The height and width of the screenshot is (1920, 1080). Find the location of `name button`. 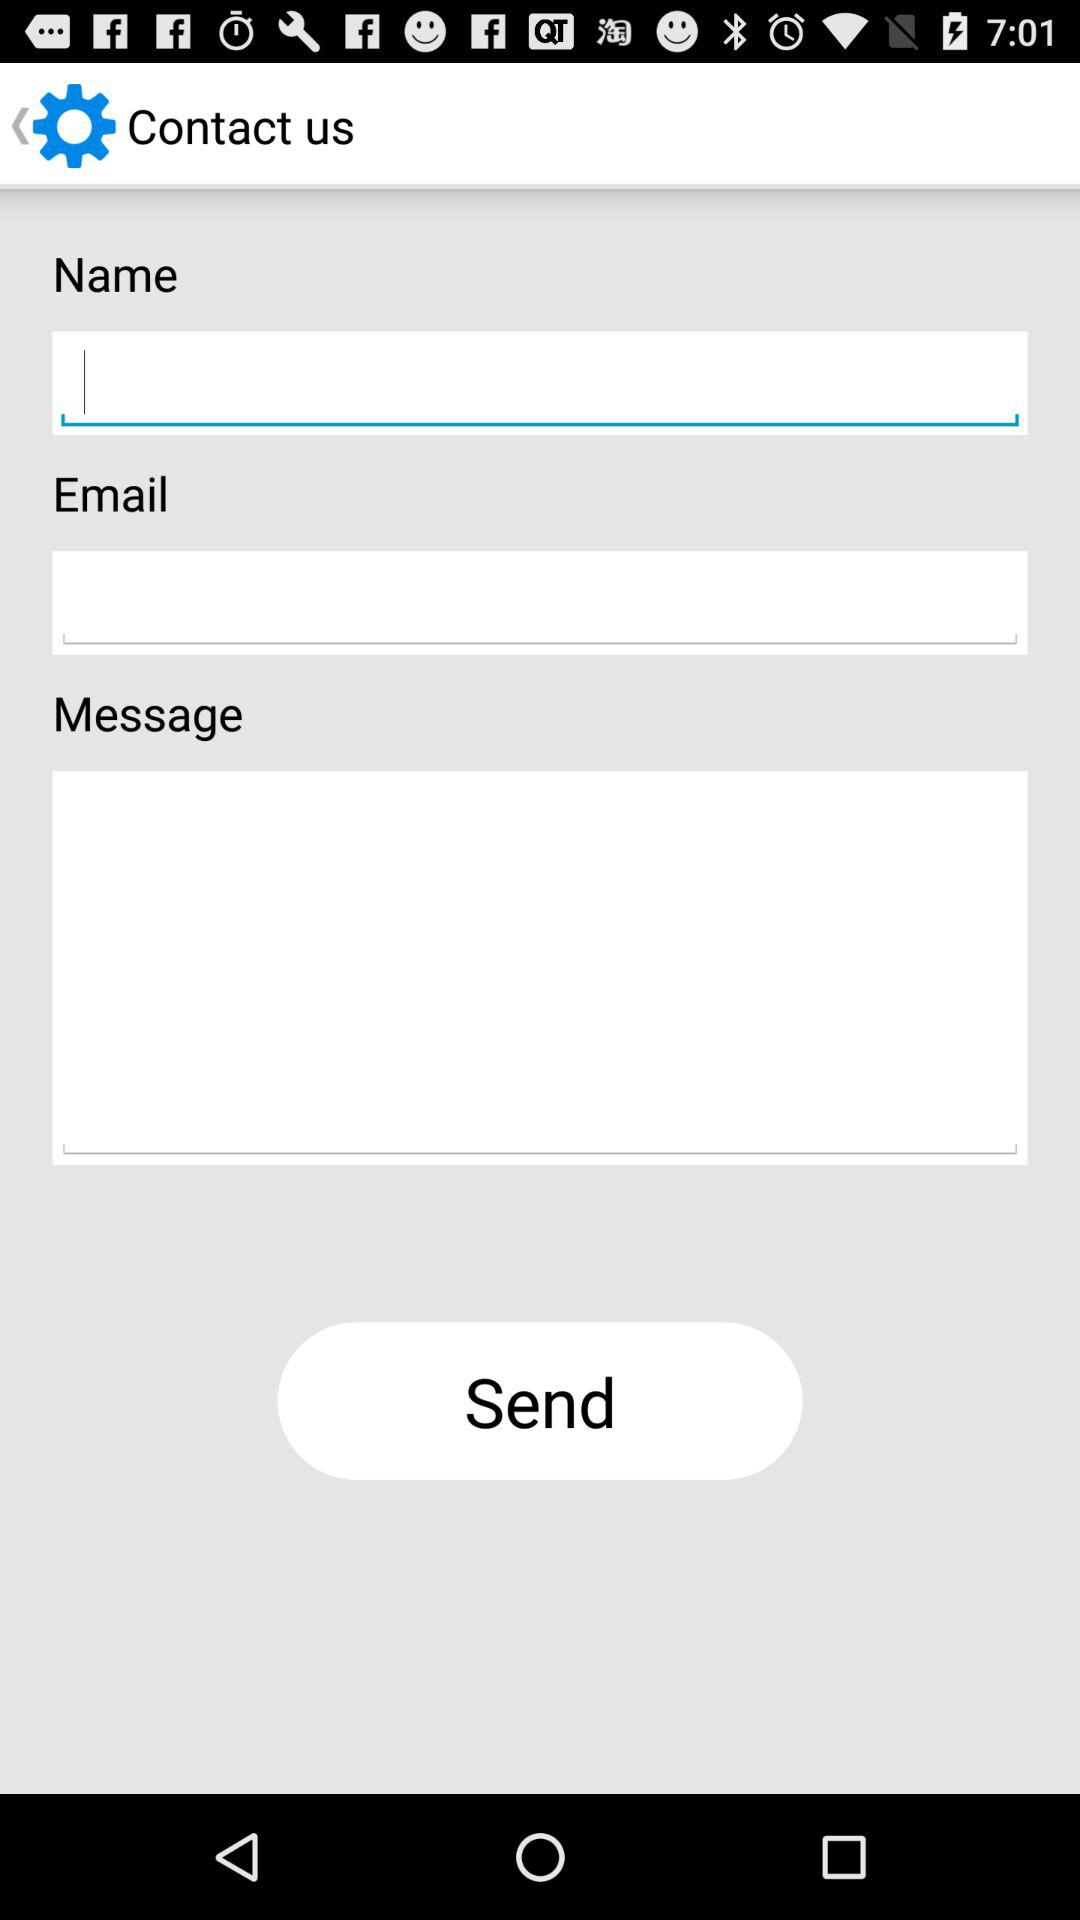

name button is located at coordinates (540, 383).